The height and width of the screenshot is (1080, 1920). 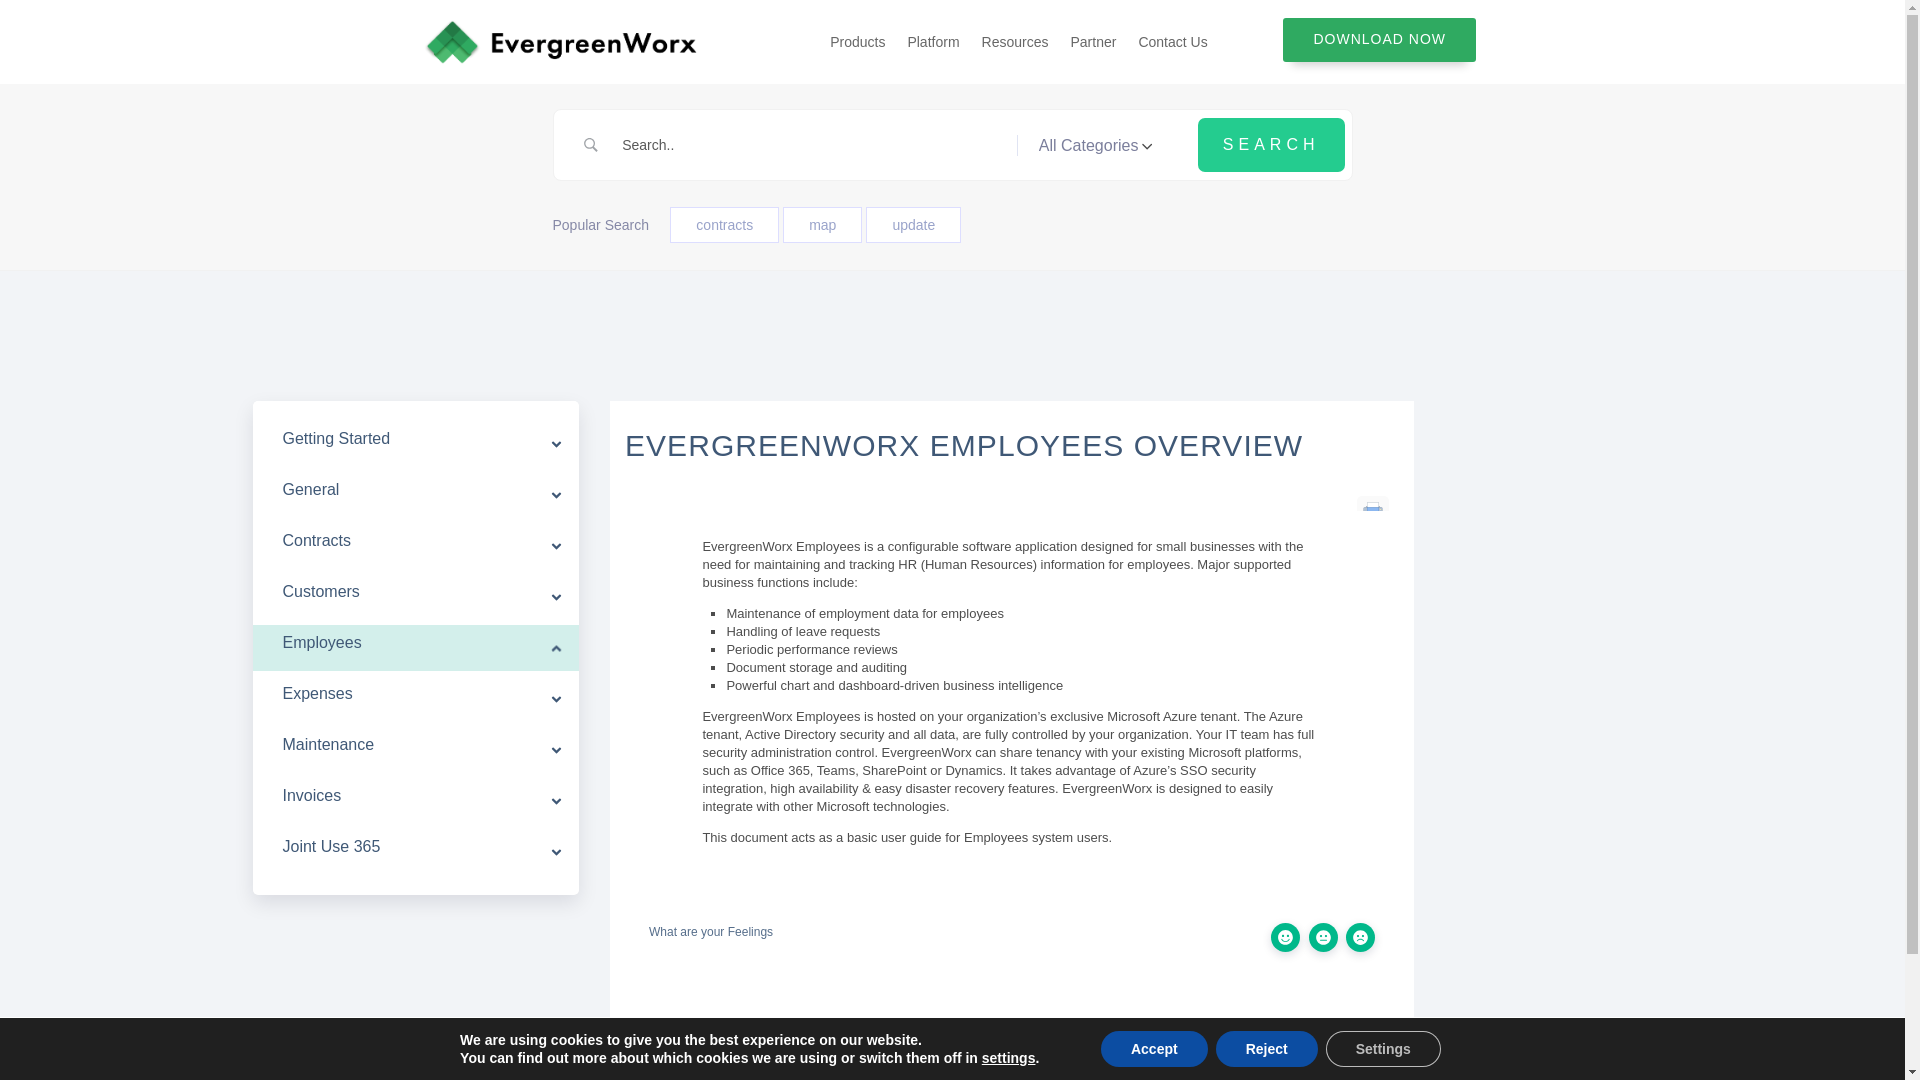 I want to click on DOWNLOAD NOW, so click(x=1379, y=40).